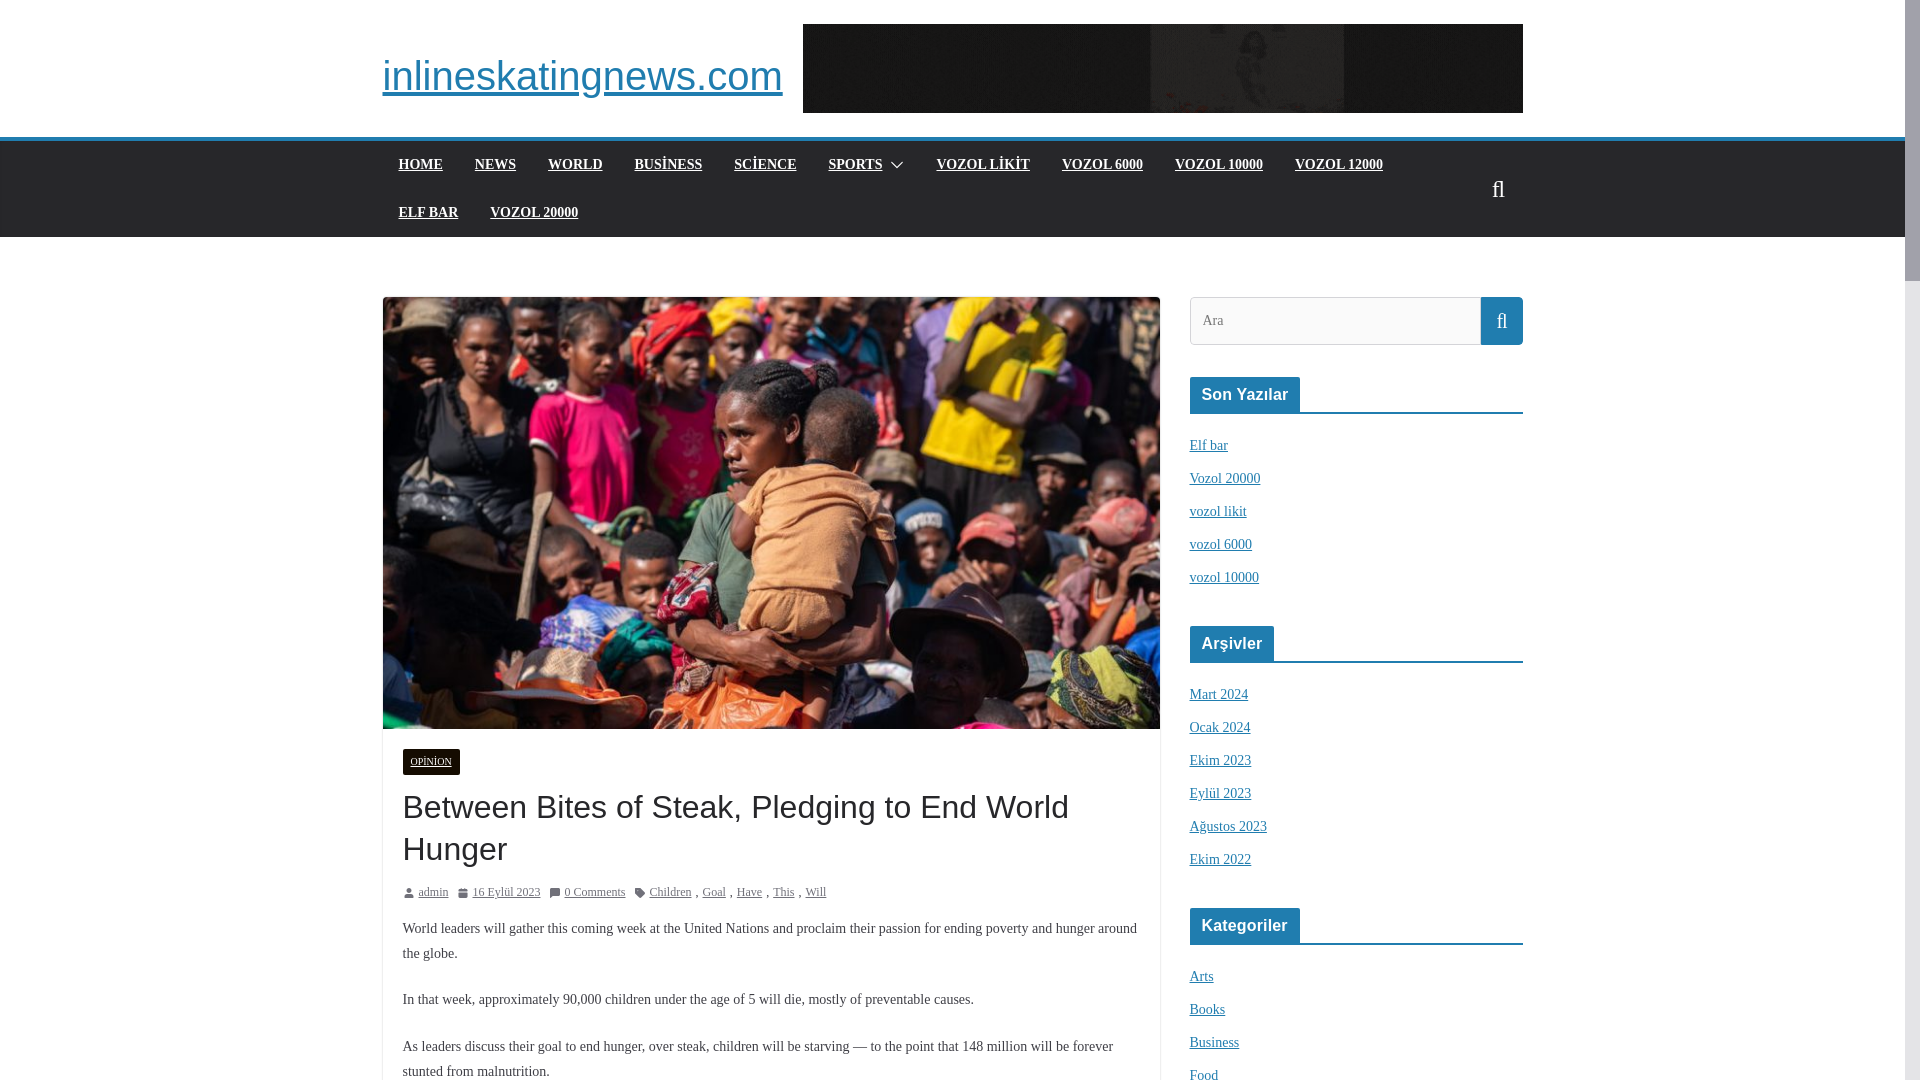 This screenshot has width=1920, height=1080. Describe the element at coordinates (1102, 165) in the screenshot. I see `VOZOL 6000` at that location.